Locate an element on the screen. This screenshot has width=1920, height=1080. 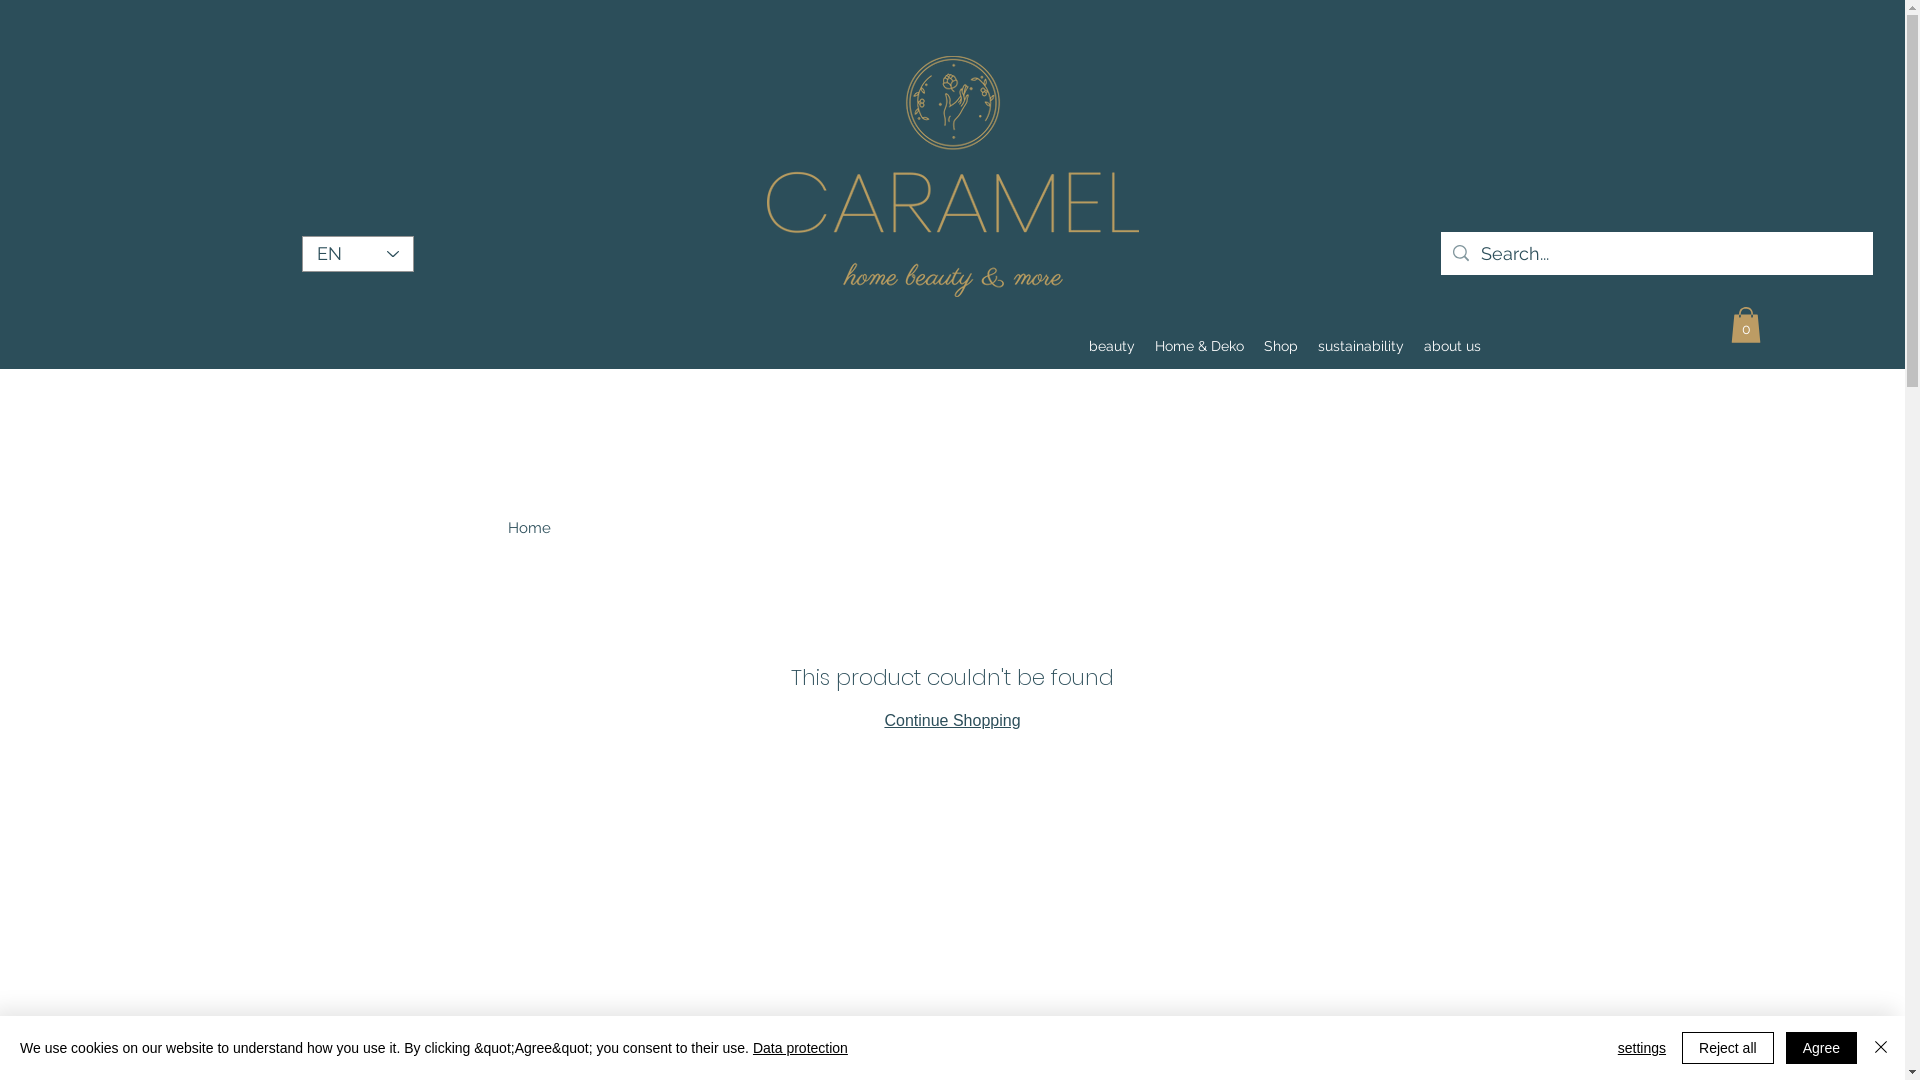
about us is located at coordinates (1452, 346).